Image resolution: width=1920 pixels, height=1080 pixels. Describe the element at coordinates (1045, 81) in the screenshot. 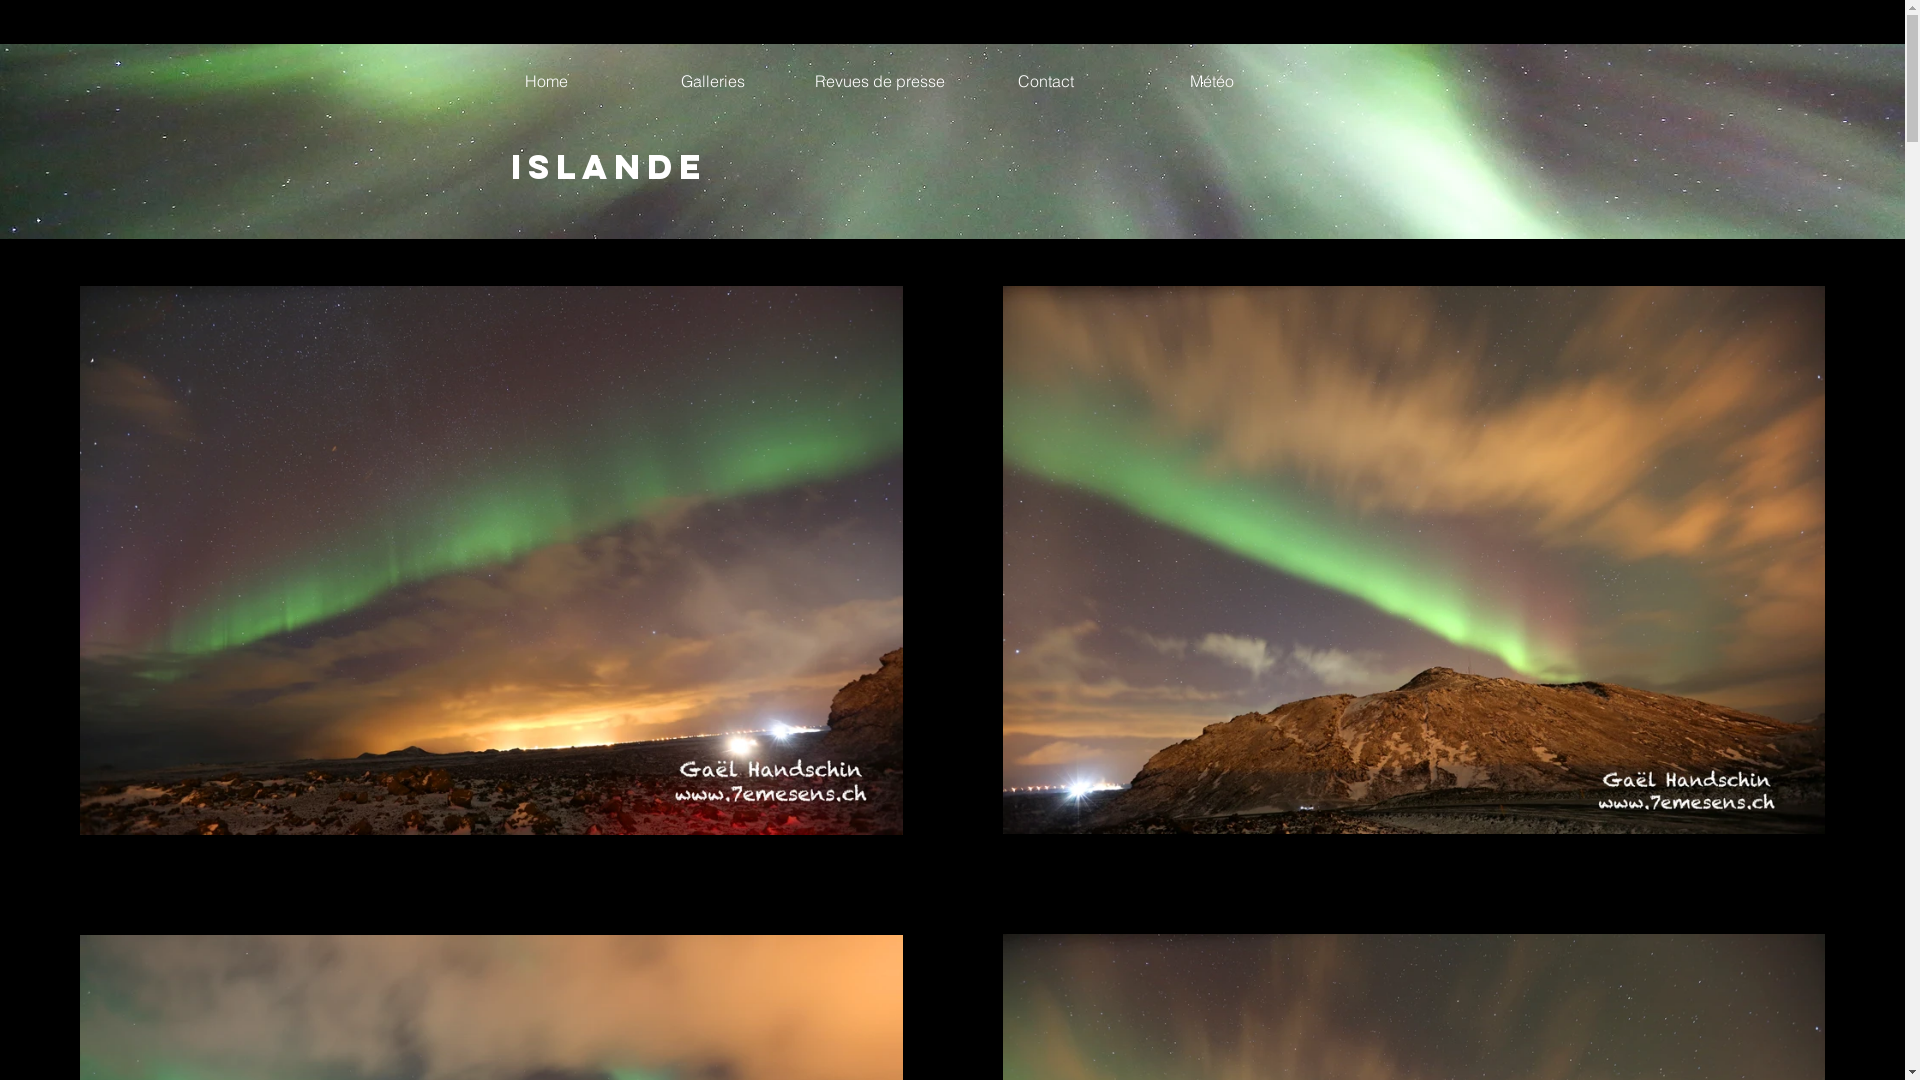

I see `Contact` at that location.